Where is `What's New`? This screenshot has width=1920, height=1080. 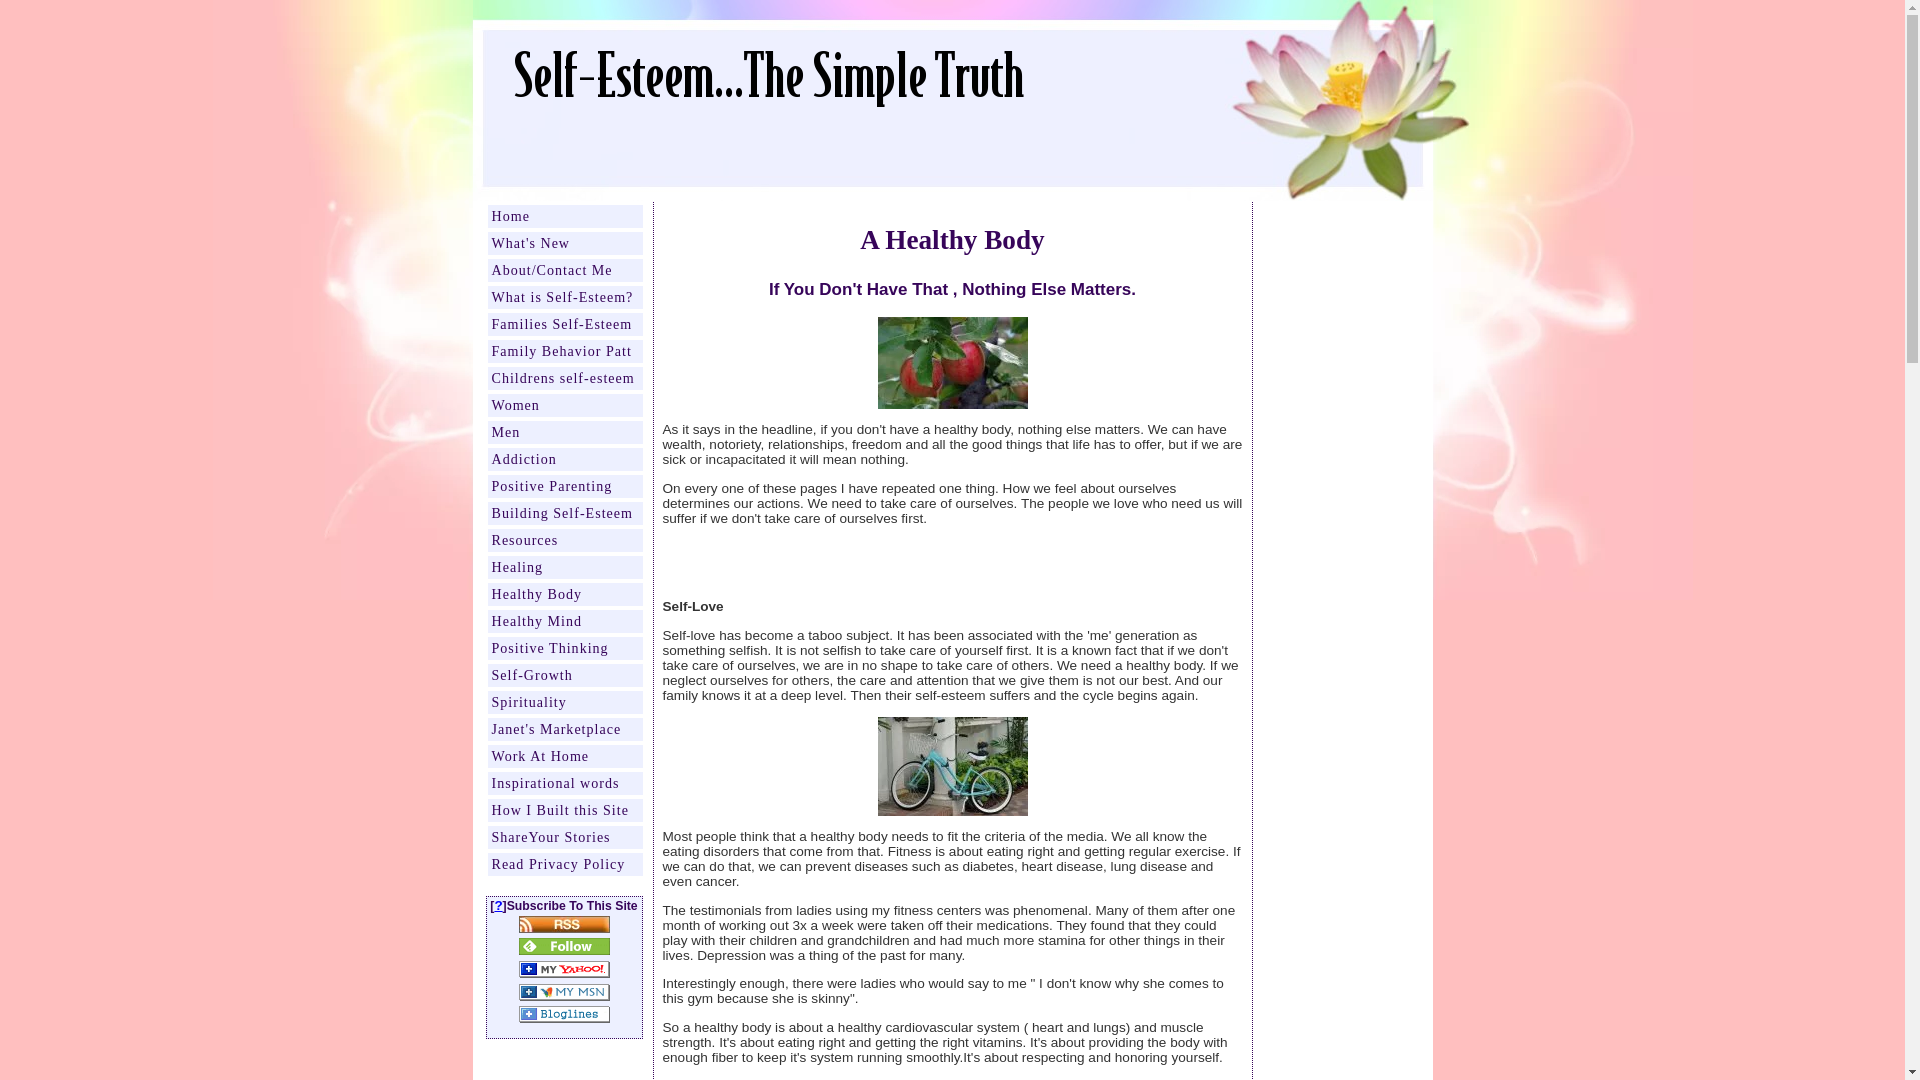 What's New is located at coordinates (565, 243).